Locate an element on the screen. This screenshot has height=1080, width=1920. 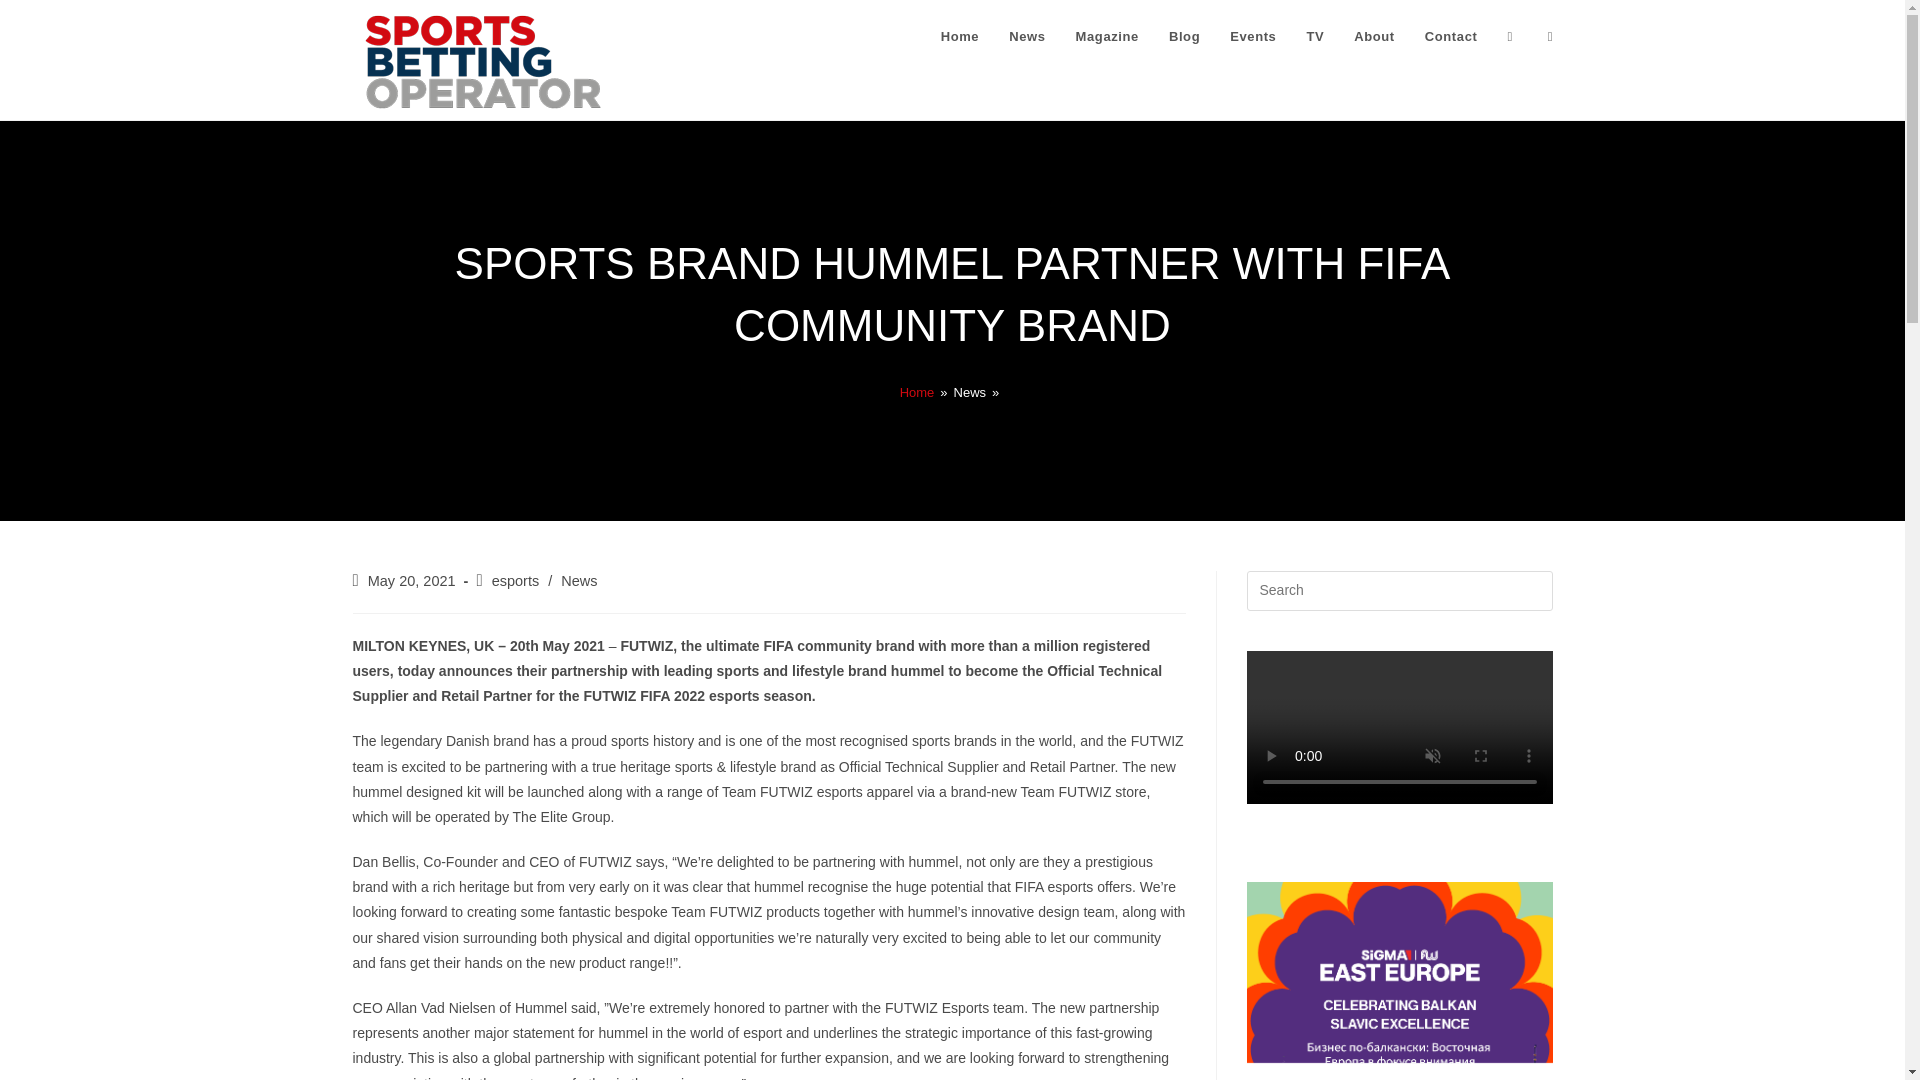
Magazine is located at coordinates (1107, 37).